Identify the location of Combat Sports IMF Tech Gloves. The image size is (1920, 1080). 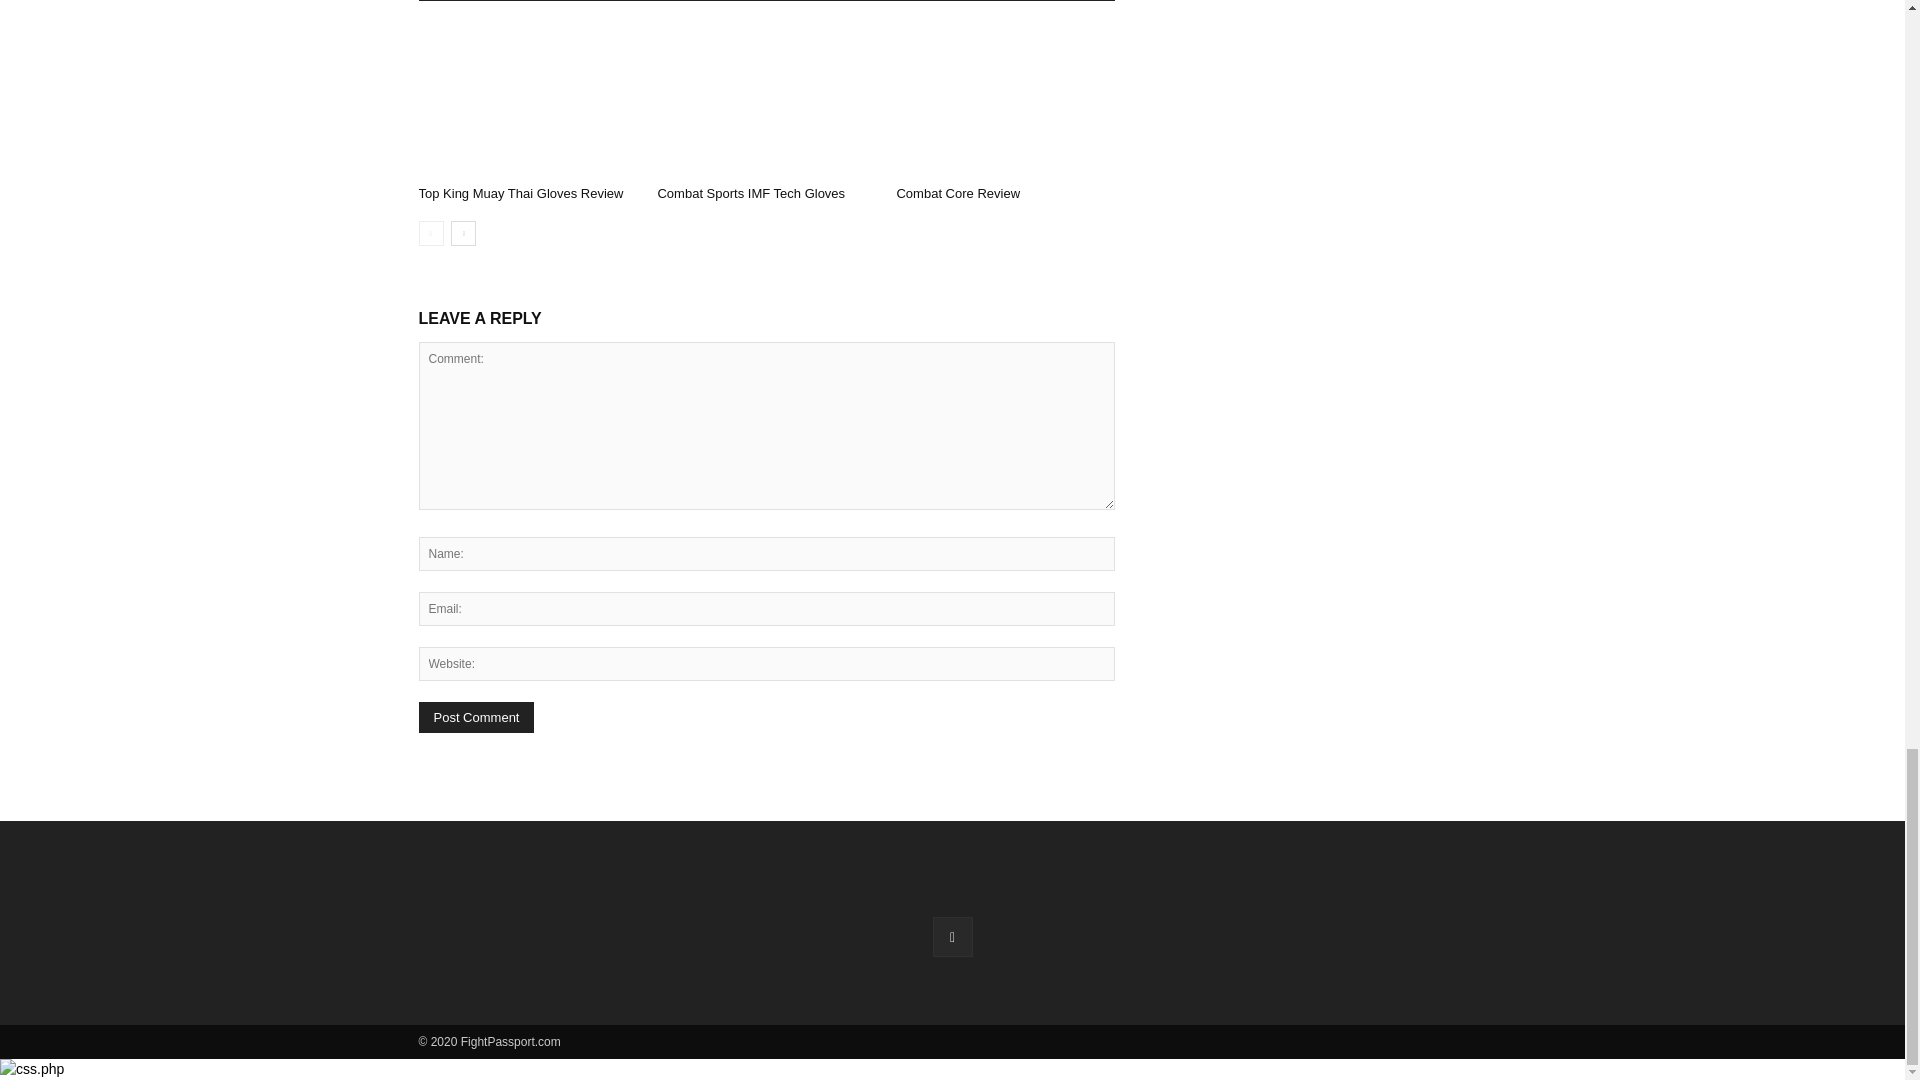
(750, 192).